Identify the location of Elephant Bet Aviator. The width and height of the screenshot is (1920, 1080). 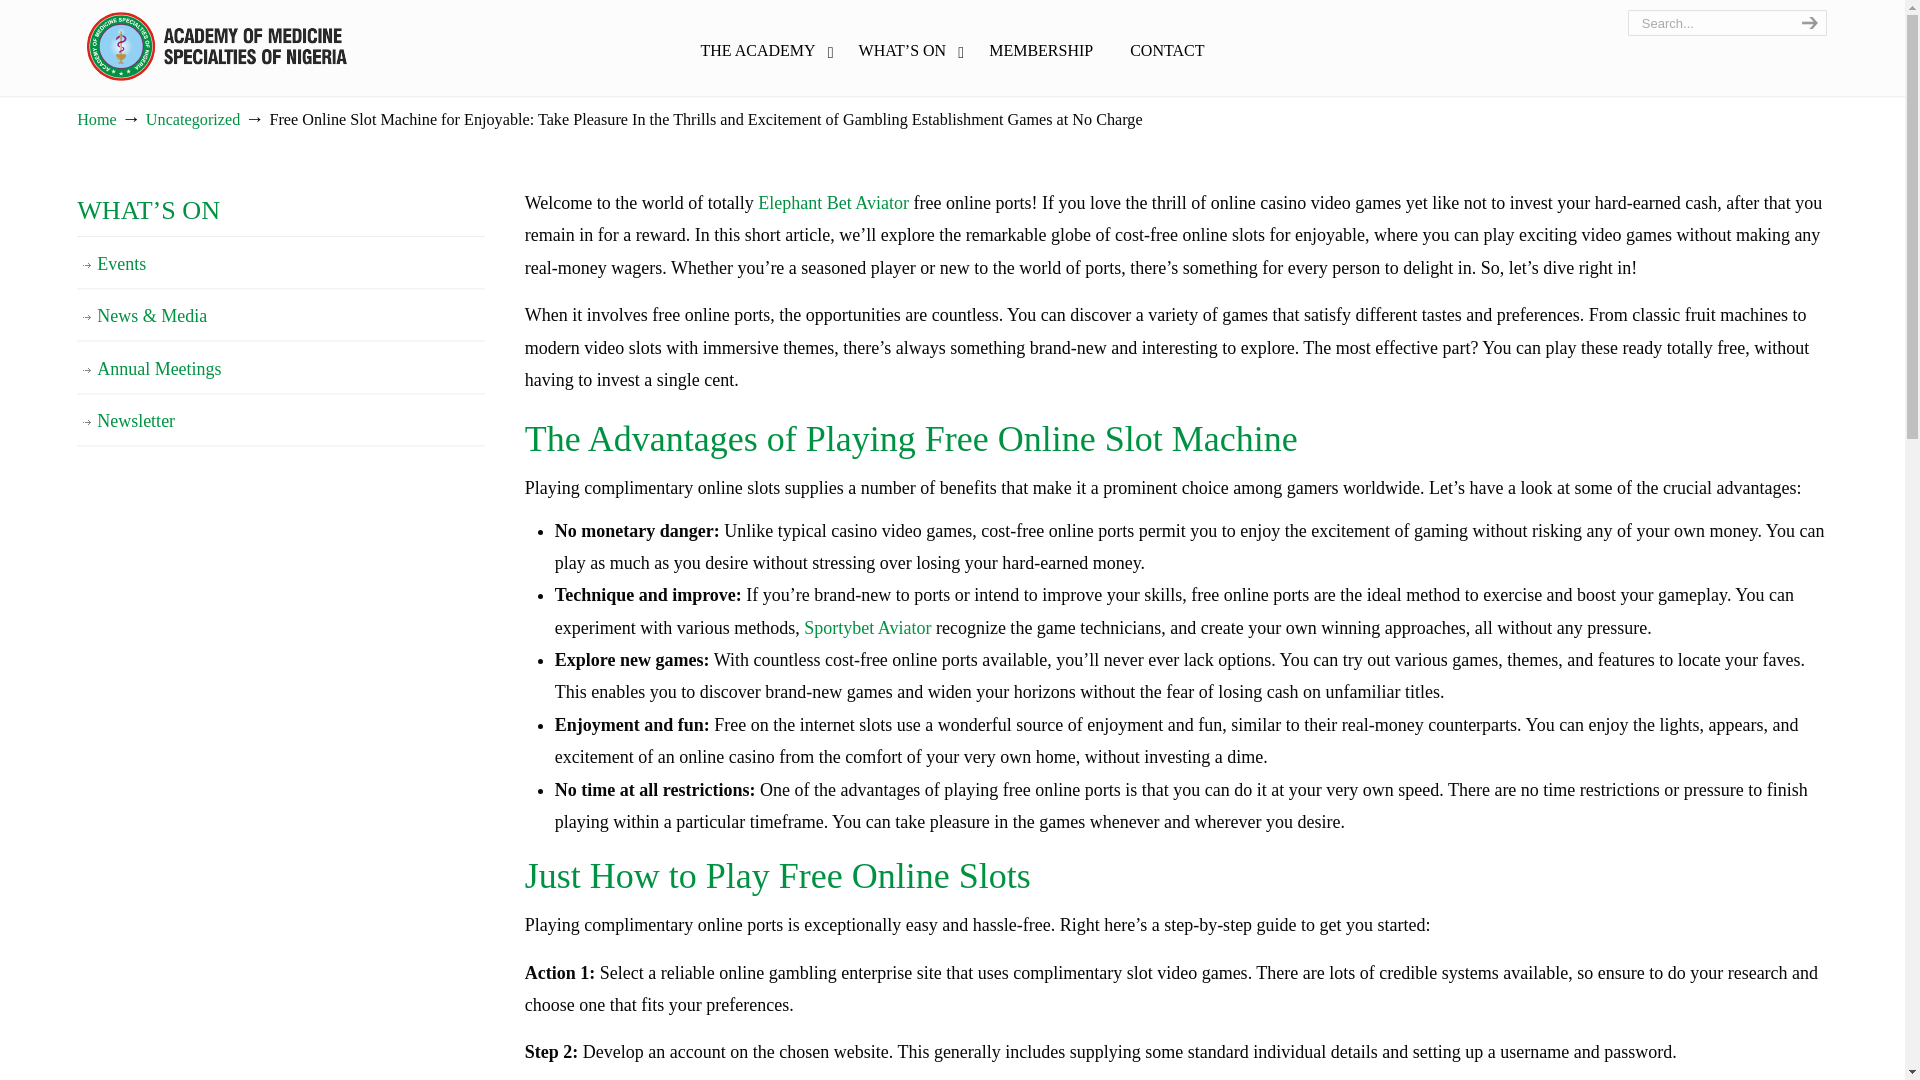
(833, 202).